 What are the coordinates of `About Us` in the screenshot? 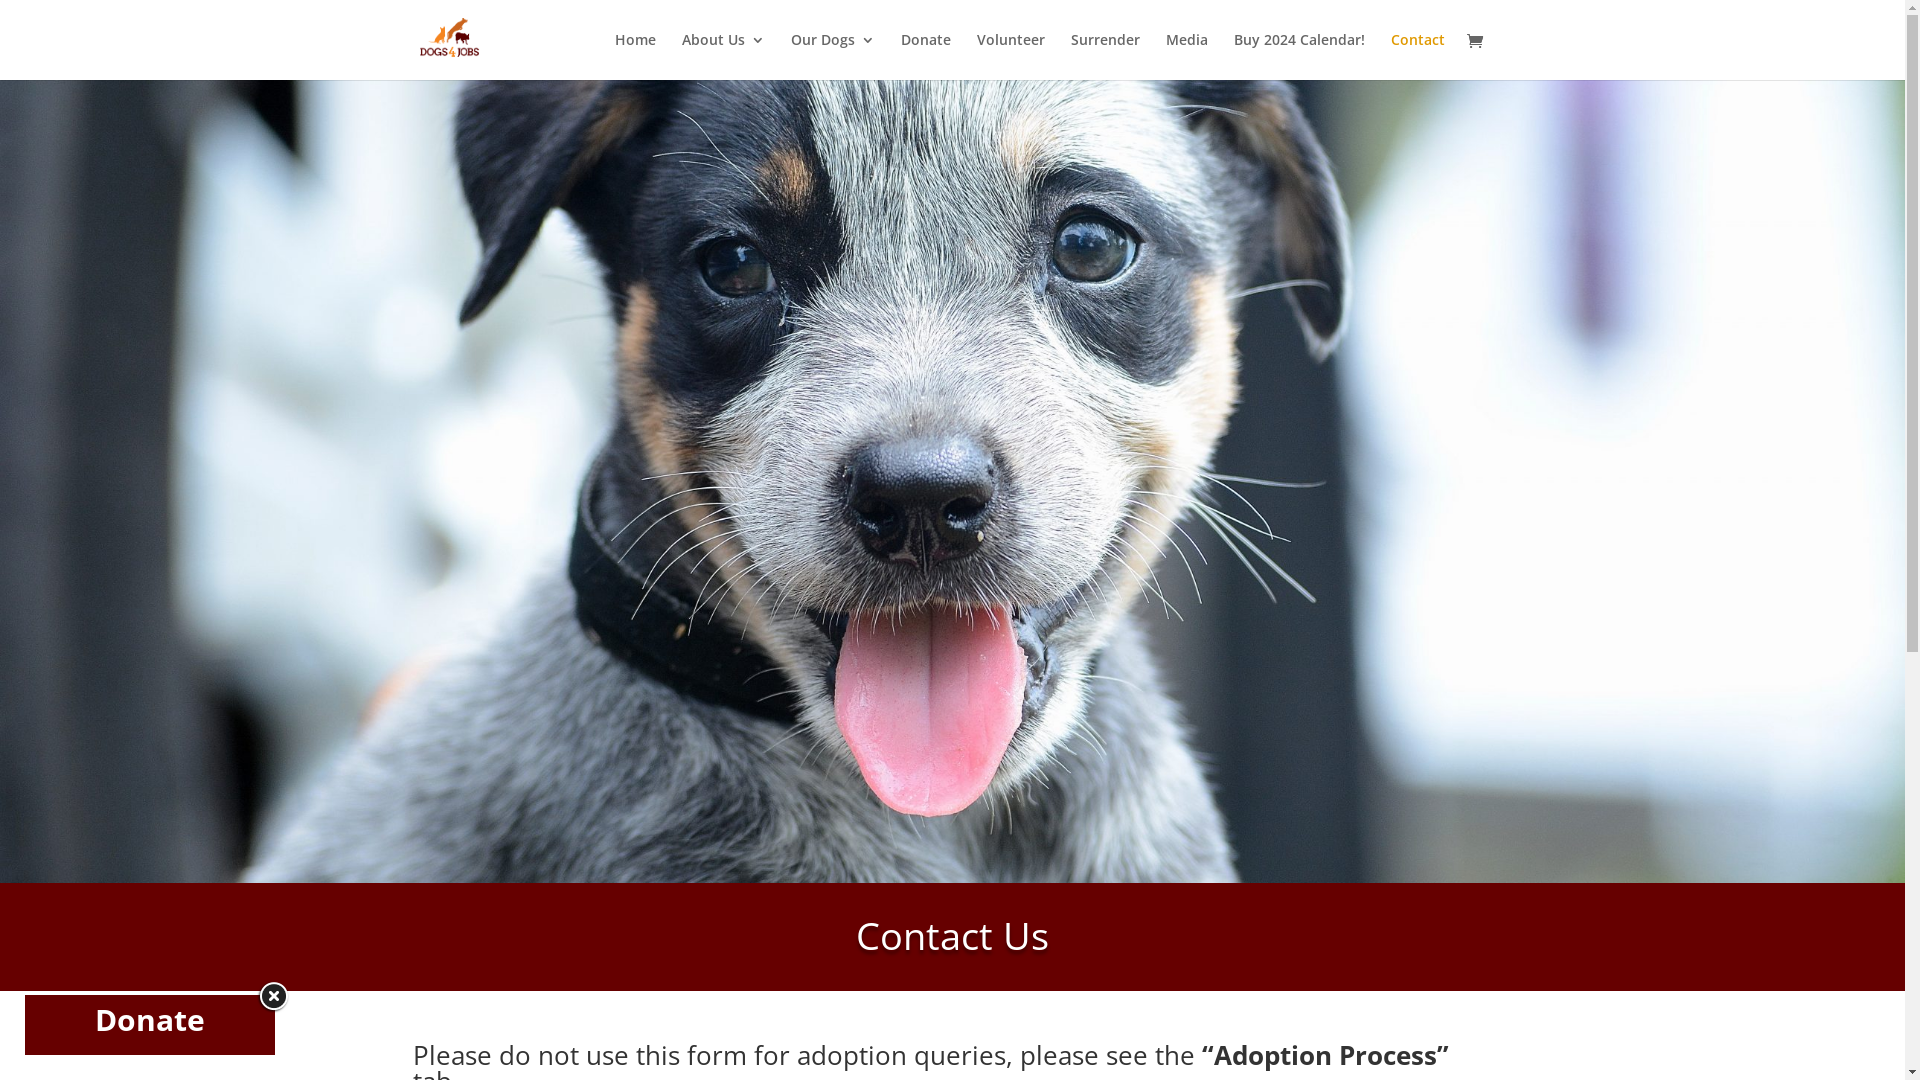 It's located at (724, 56).